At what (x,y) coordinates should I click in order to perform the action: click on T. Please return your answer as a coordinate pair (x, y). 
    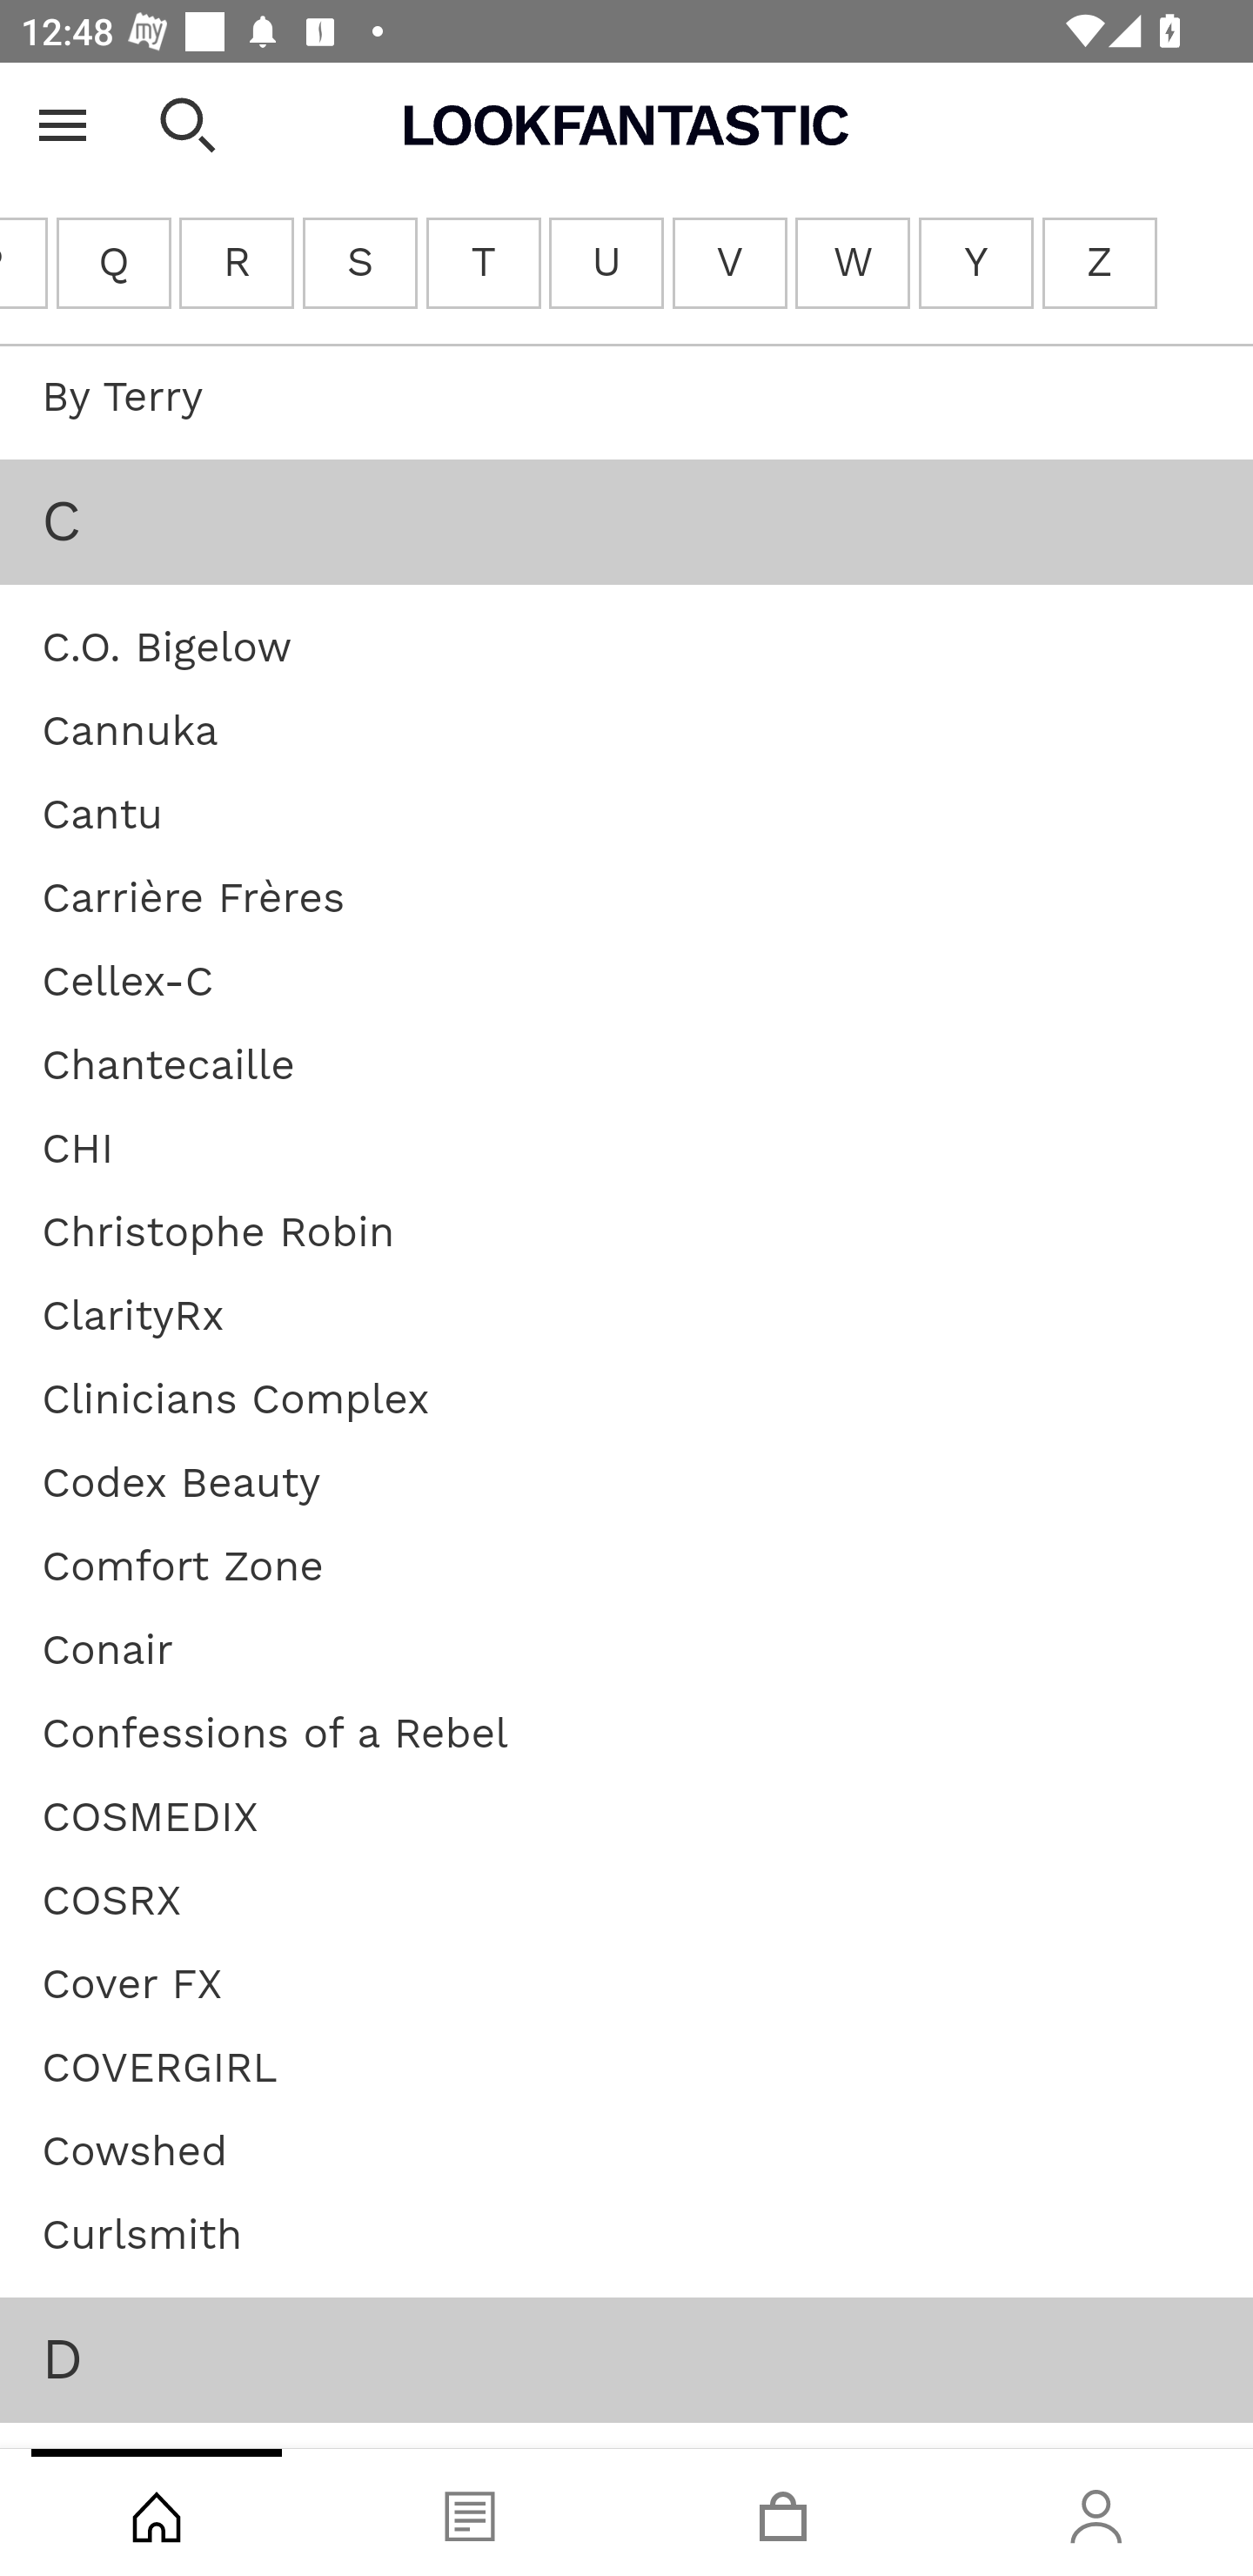
    Looking at the image, I should click on (484, 264).